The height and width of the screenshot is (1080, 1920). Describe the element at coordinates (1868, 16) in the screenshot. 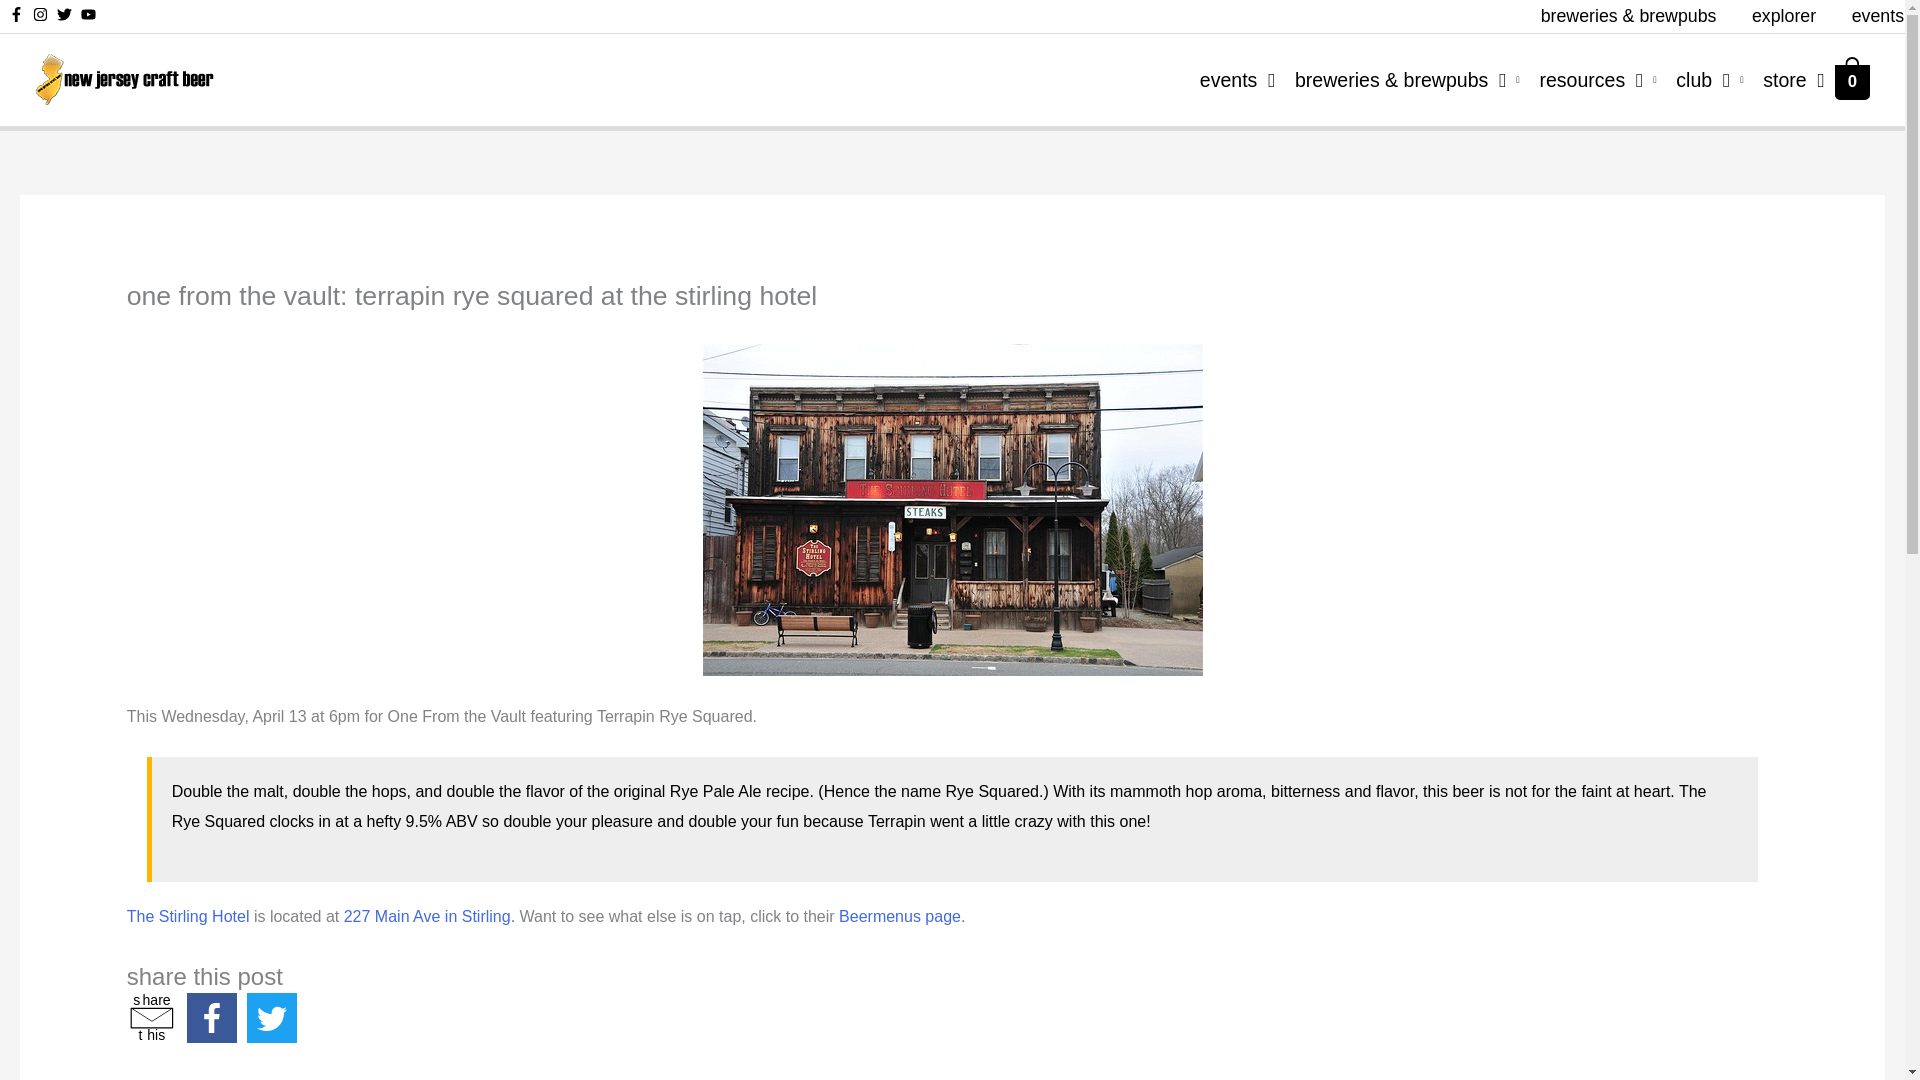

I see `events  ` at that location.